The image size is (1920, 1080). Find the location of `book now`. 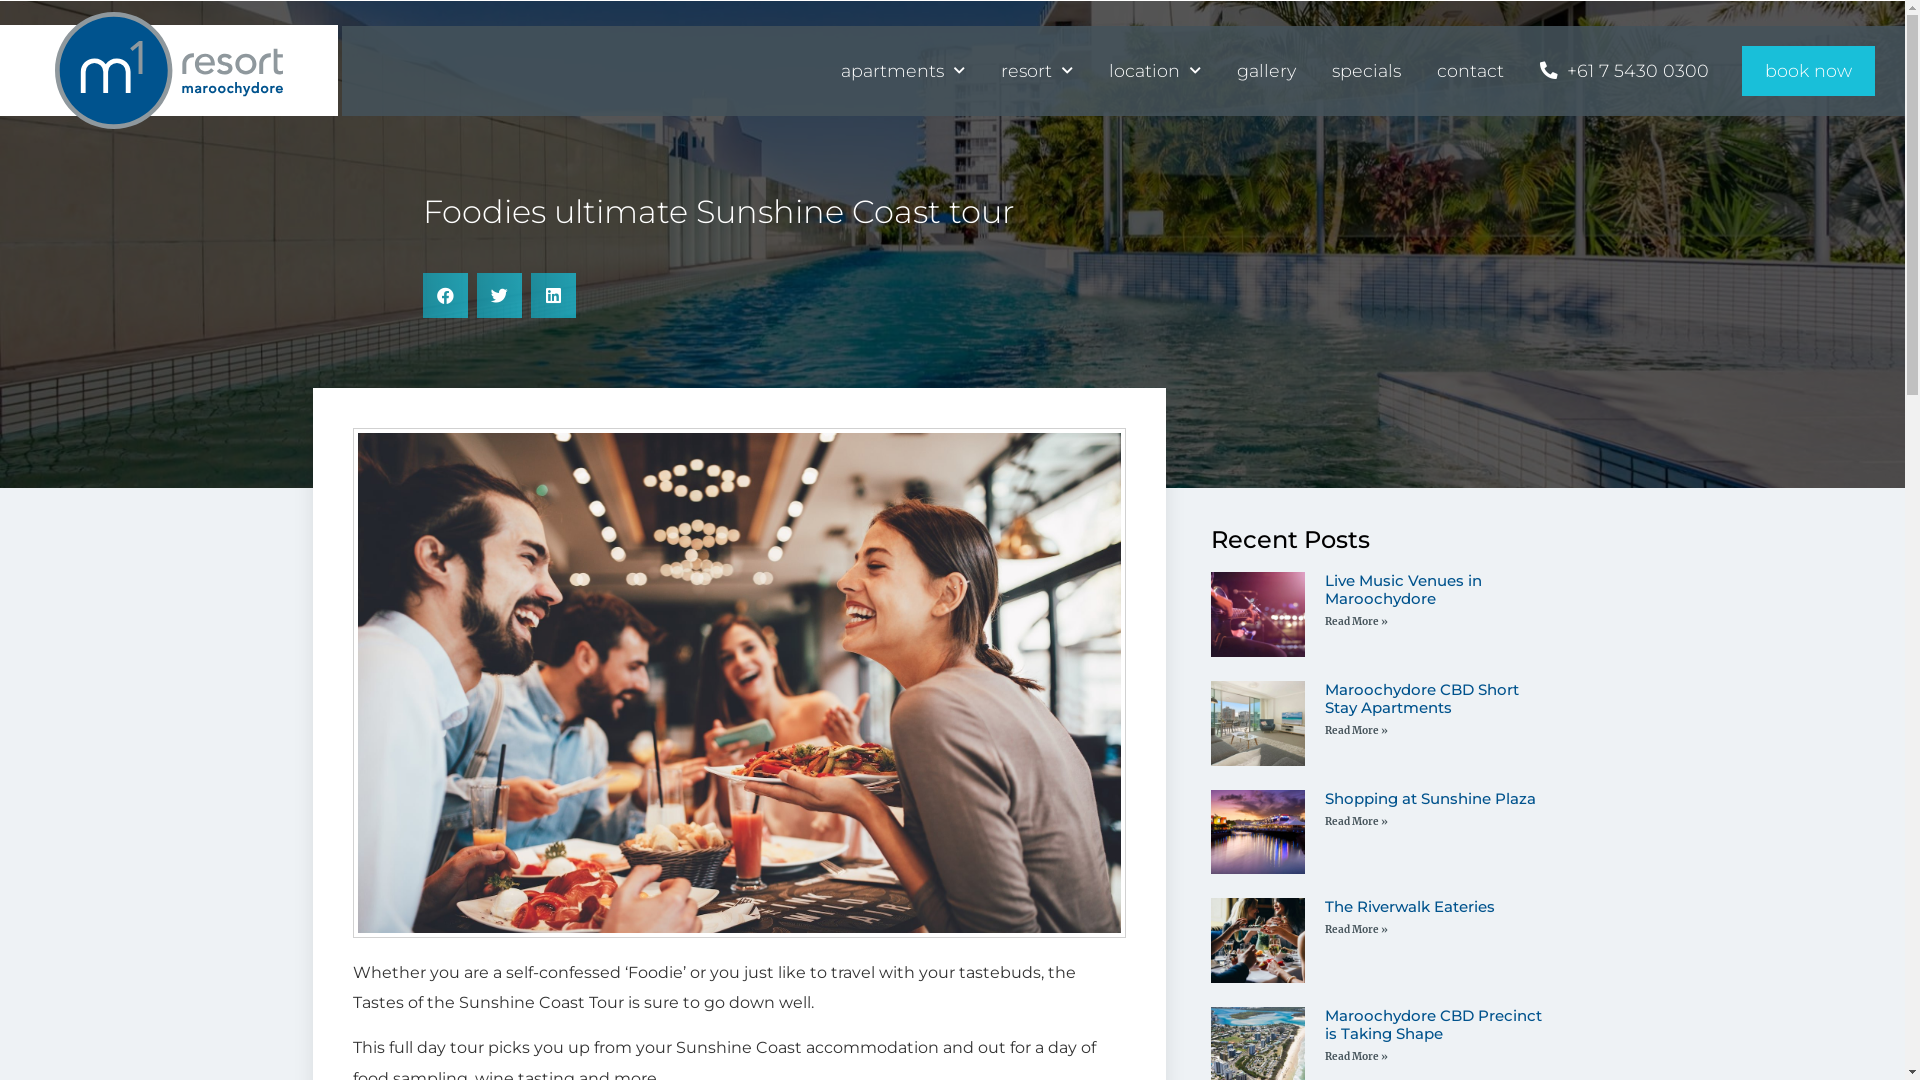

book now is located at coordinates (1808, 71).